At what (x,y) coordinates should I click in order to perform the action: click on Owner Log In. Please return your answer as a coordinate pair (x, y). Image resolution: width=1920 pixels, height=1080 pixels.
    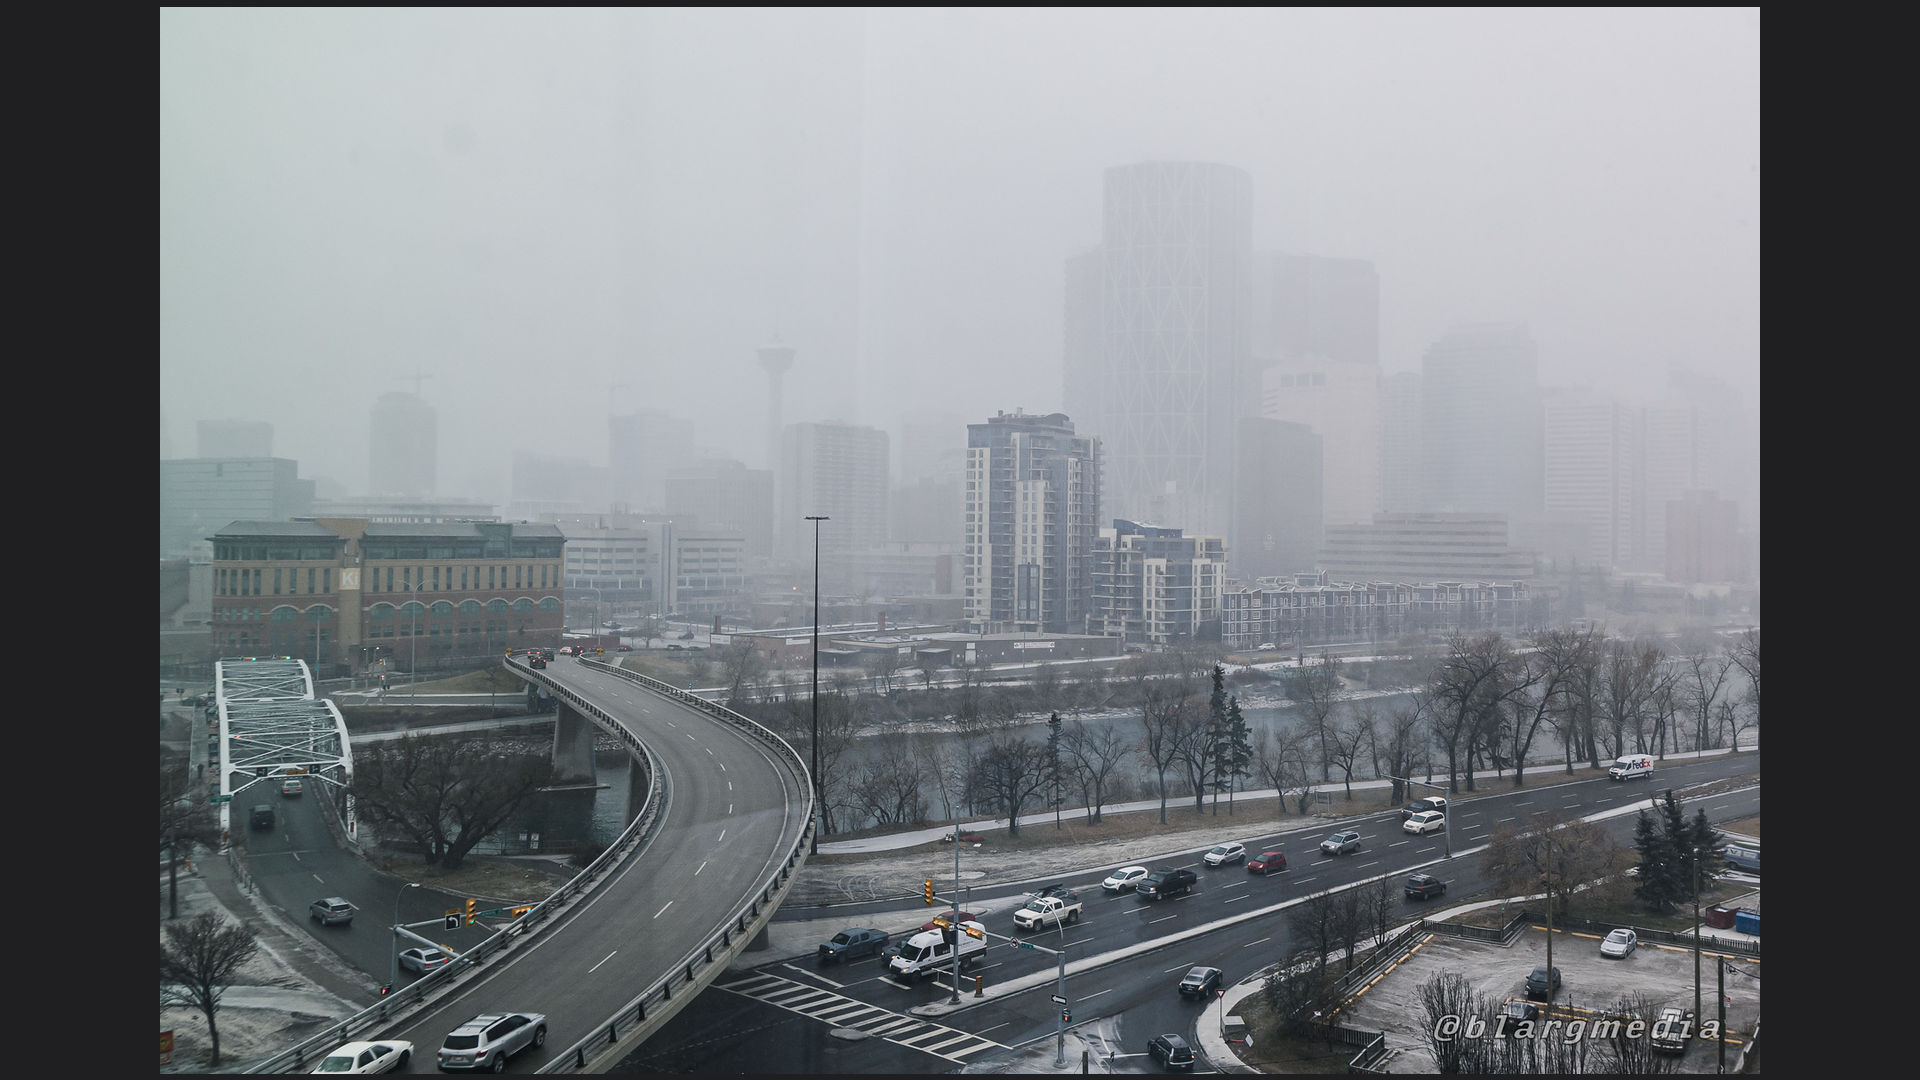
    Looking at the image, I should click on (1873, 1043).